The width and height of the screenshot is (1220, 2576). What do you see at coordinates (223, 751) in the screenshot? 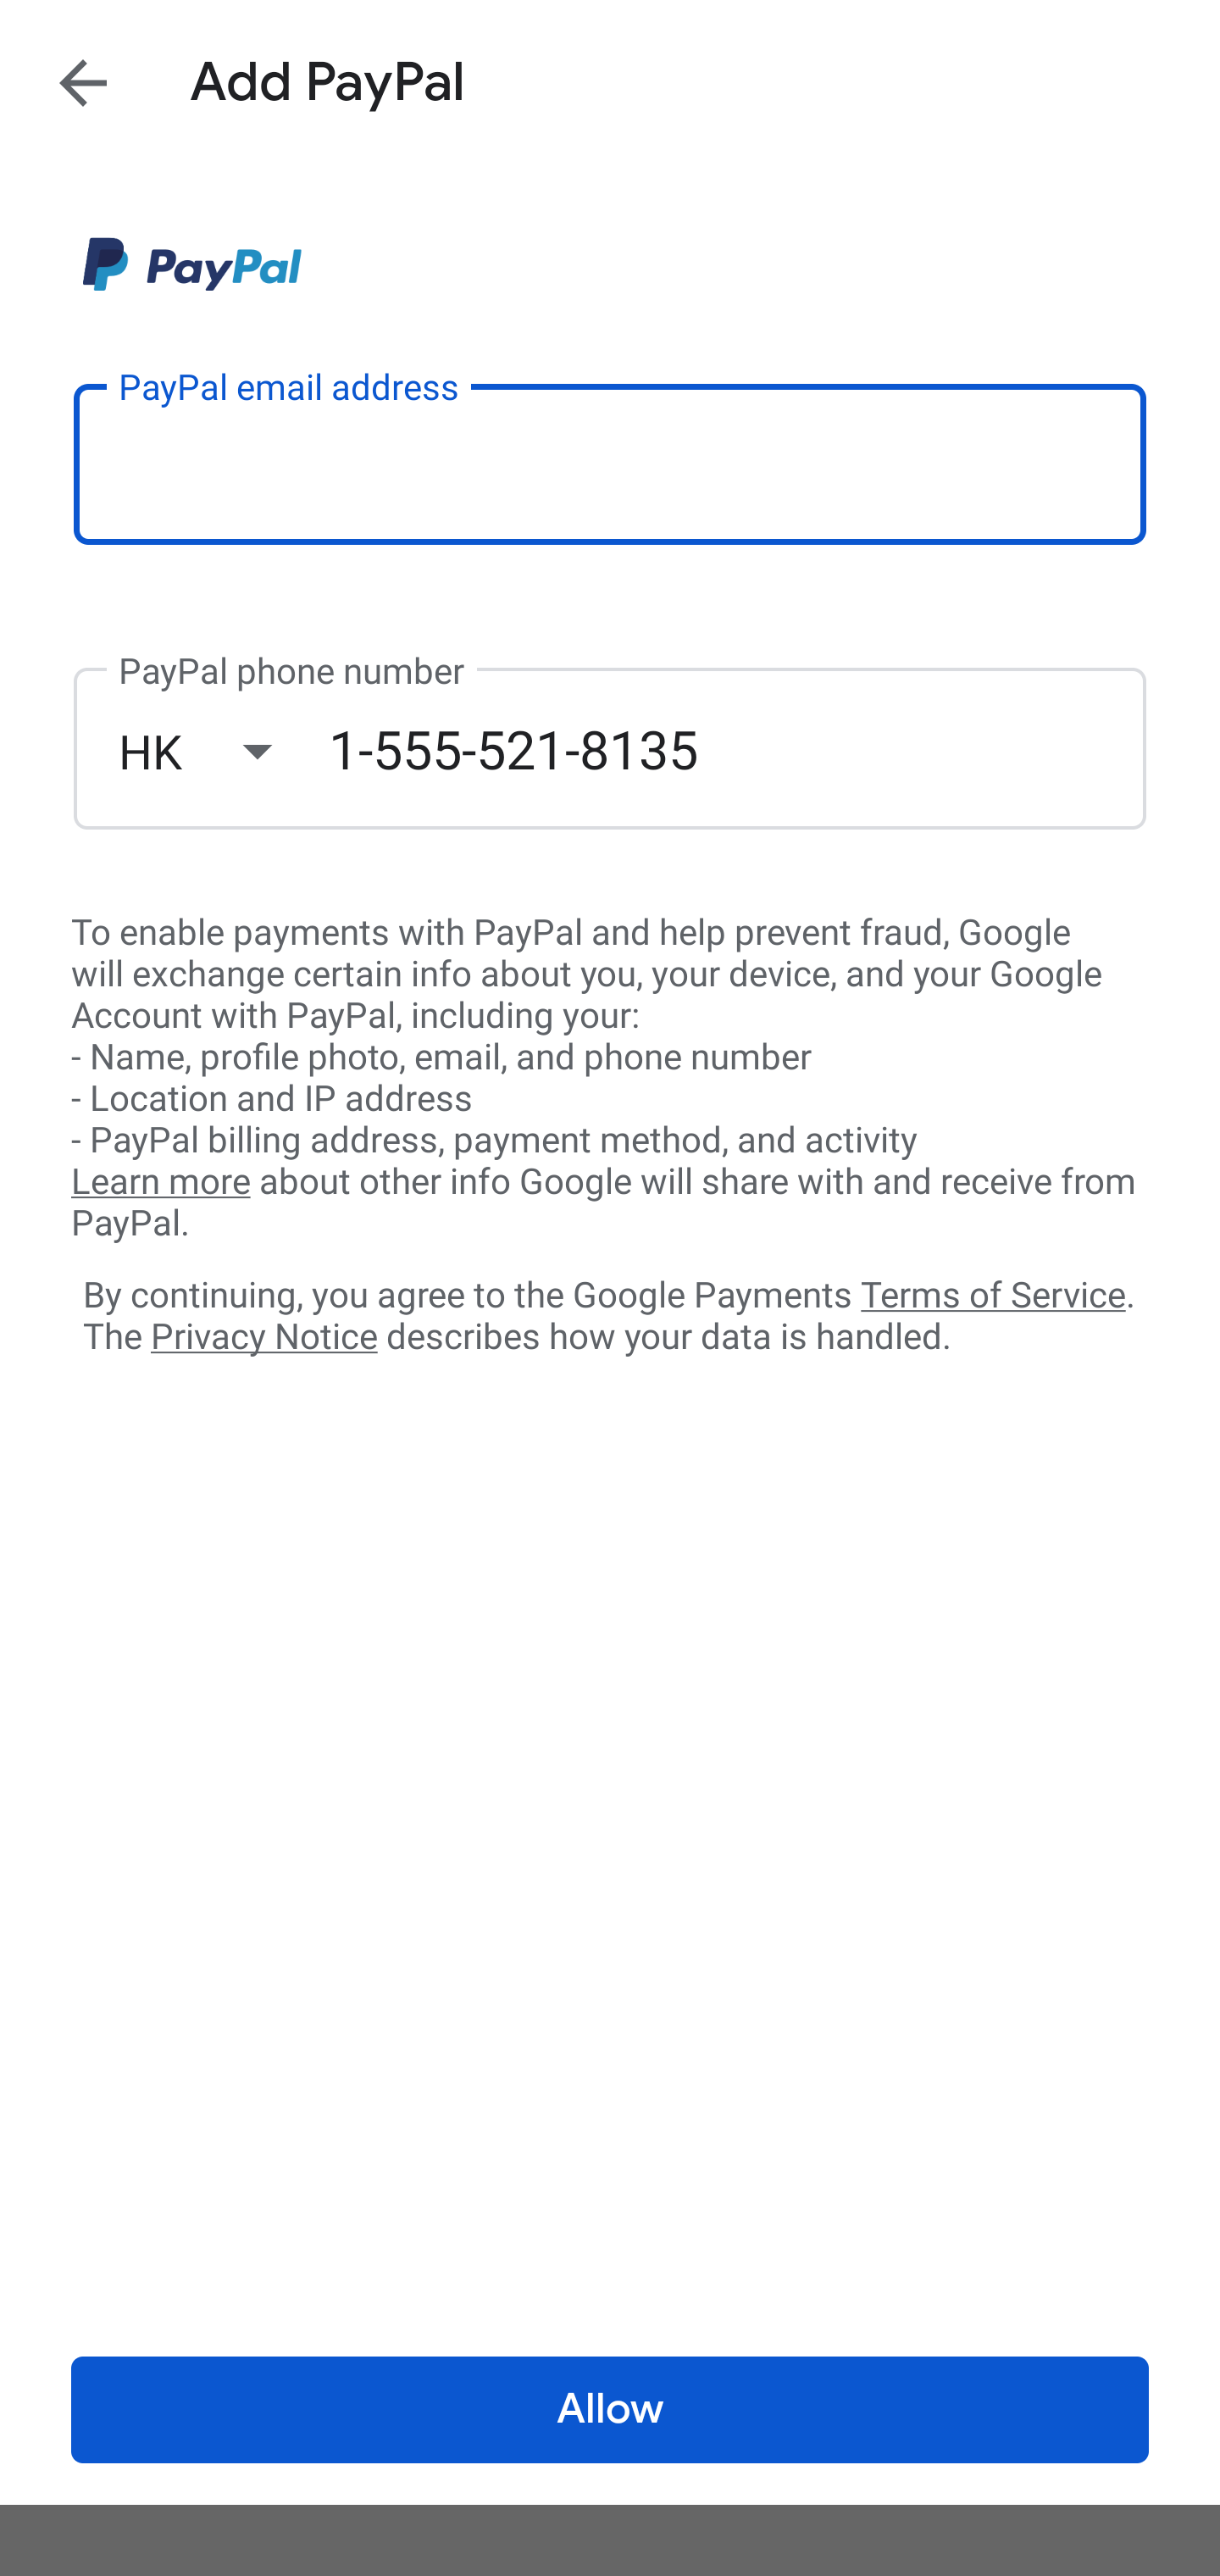
I see `HK` at bounding box center [223, 751].